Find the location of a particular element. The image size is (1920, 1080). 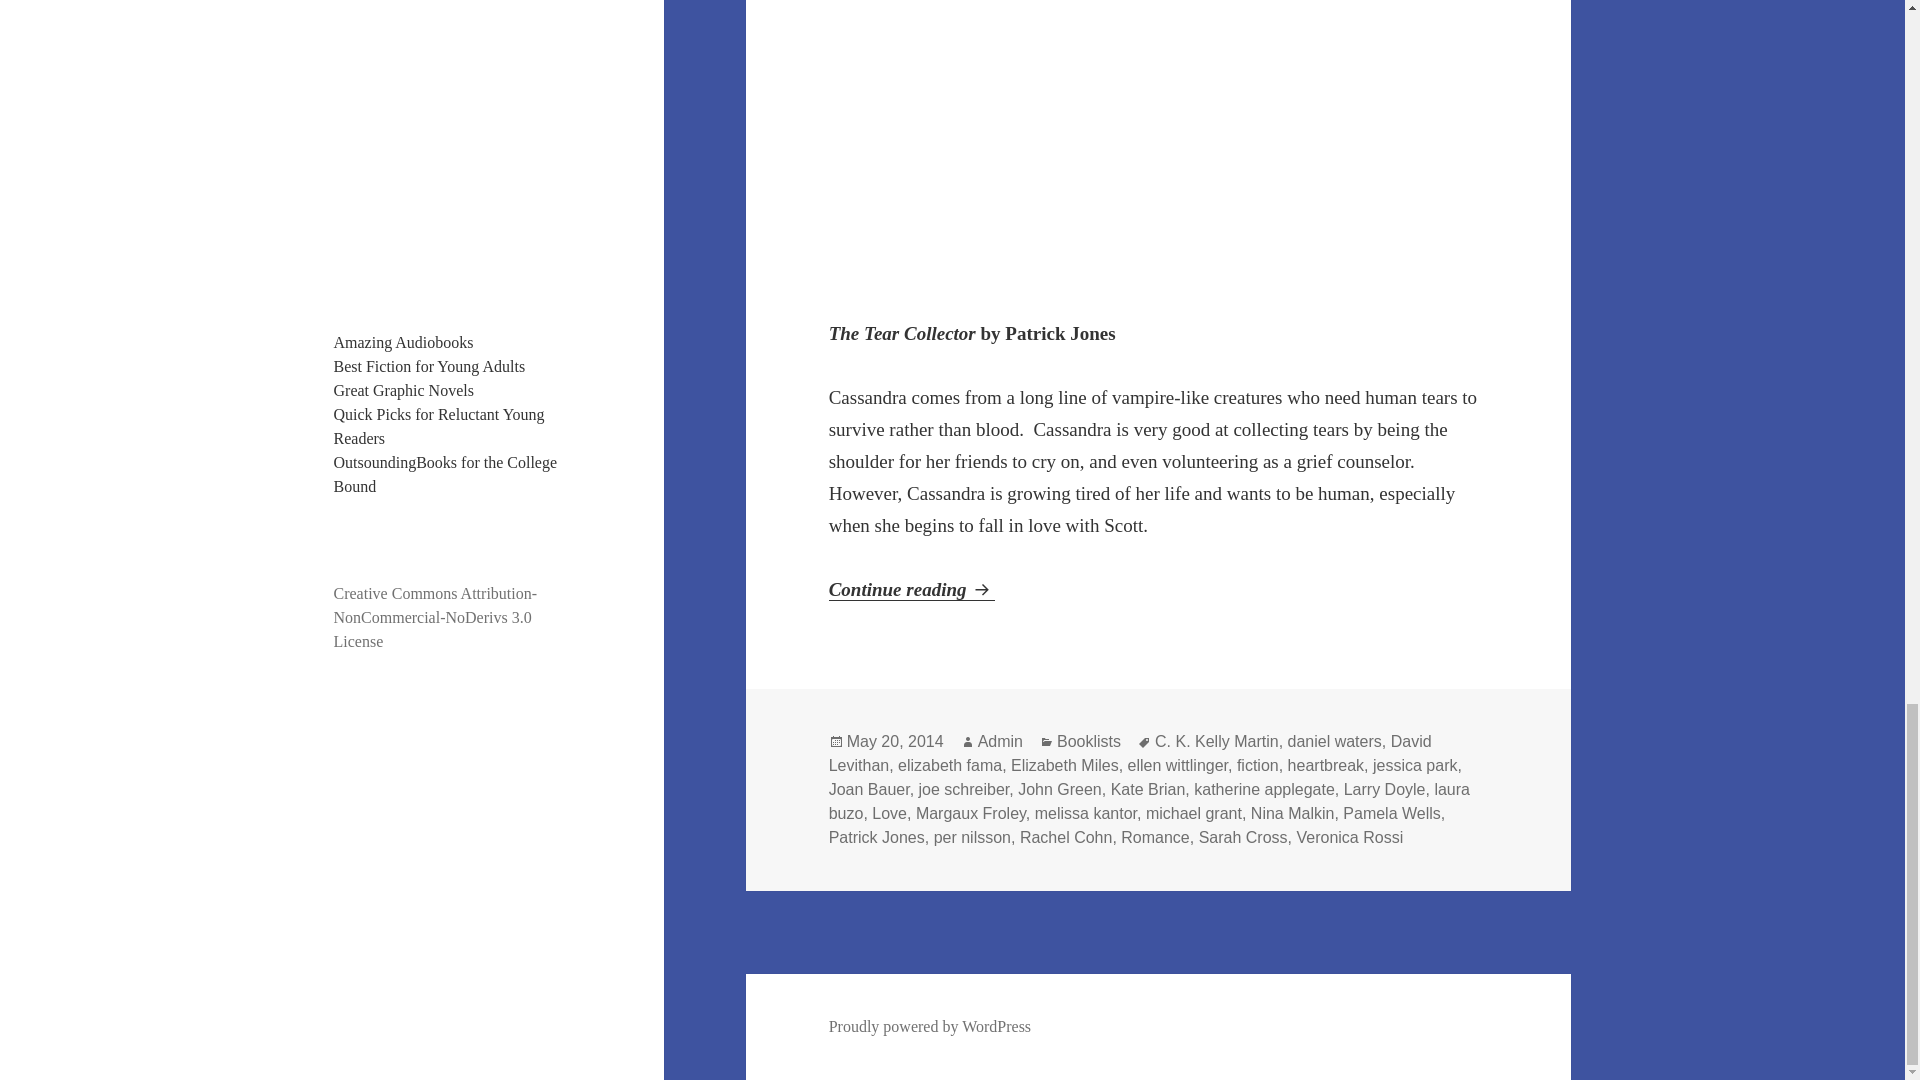

Best Fiction for Young Adults is located at coordinates (430, 366).